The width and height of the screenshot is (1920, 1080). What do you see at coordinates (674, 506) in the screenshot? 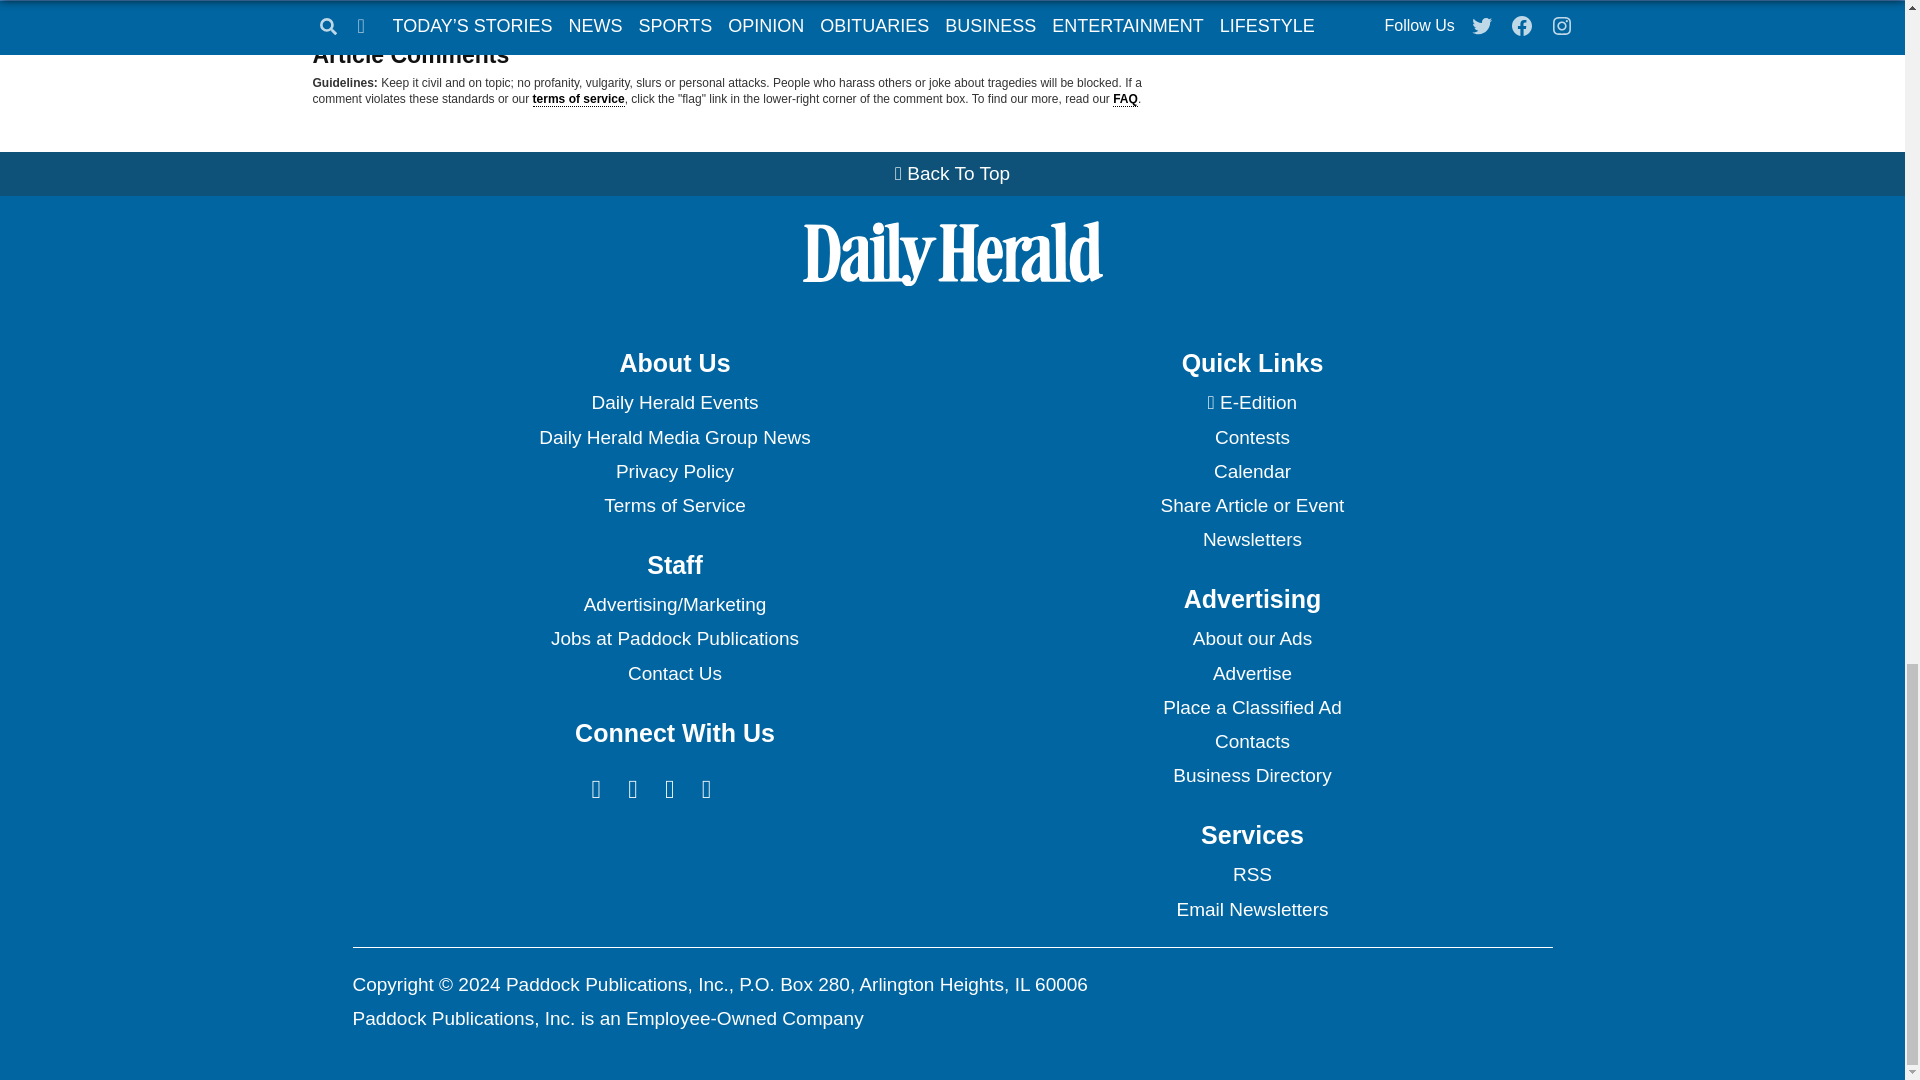
I see `Terms of Service` at bounding box center [674, 506].